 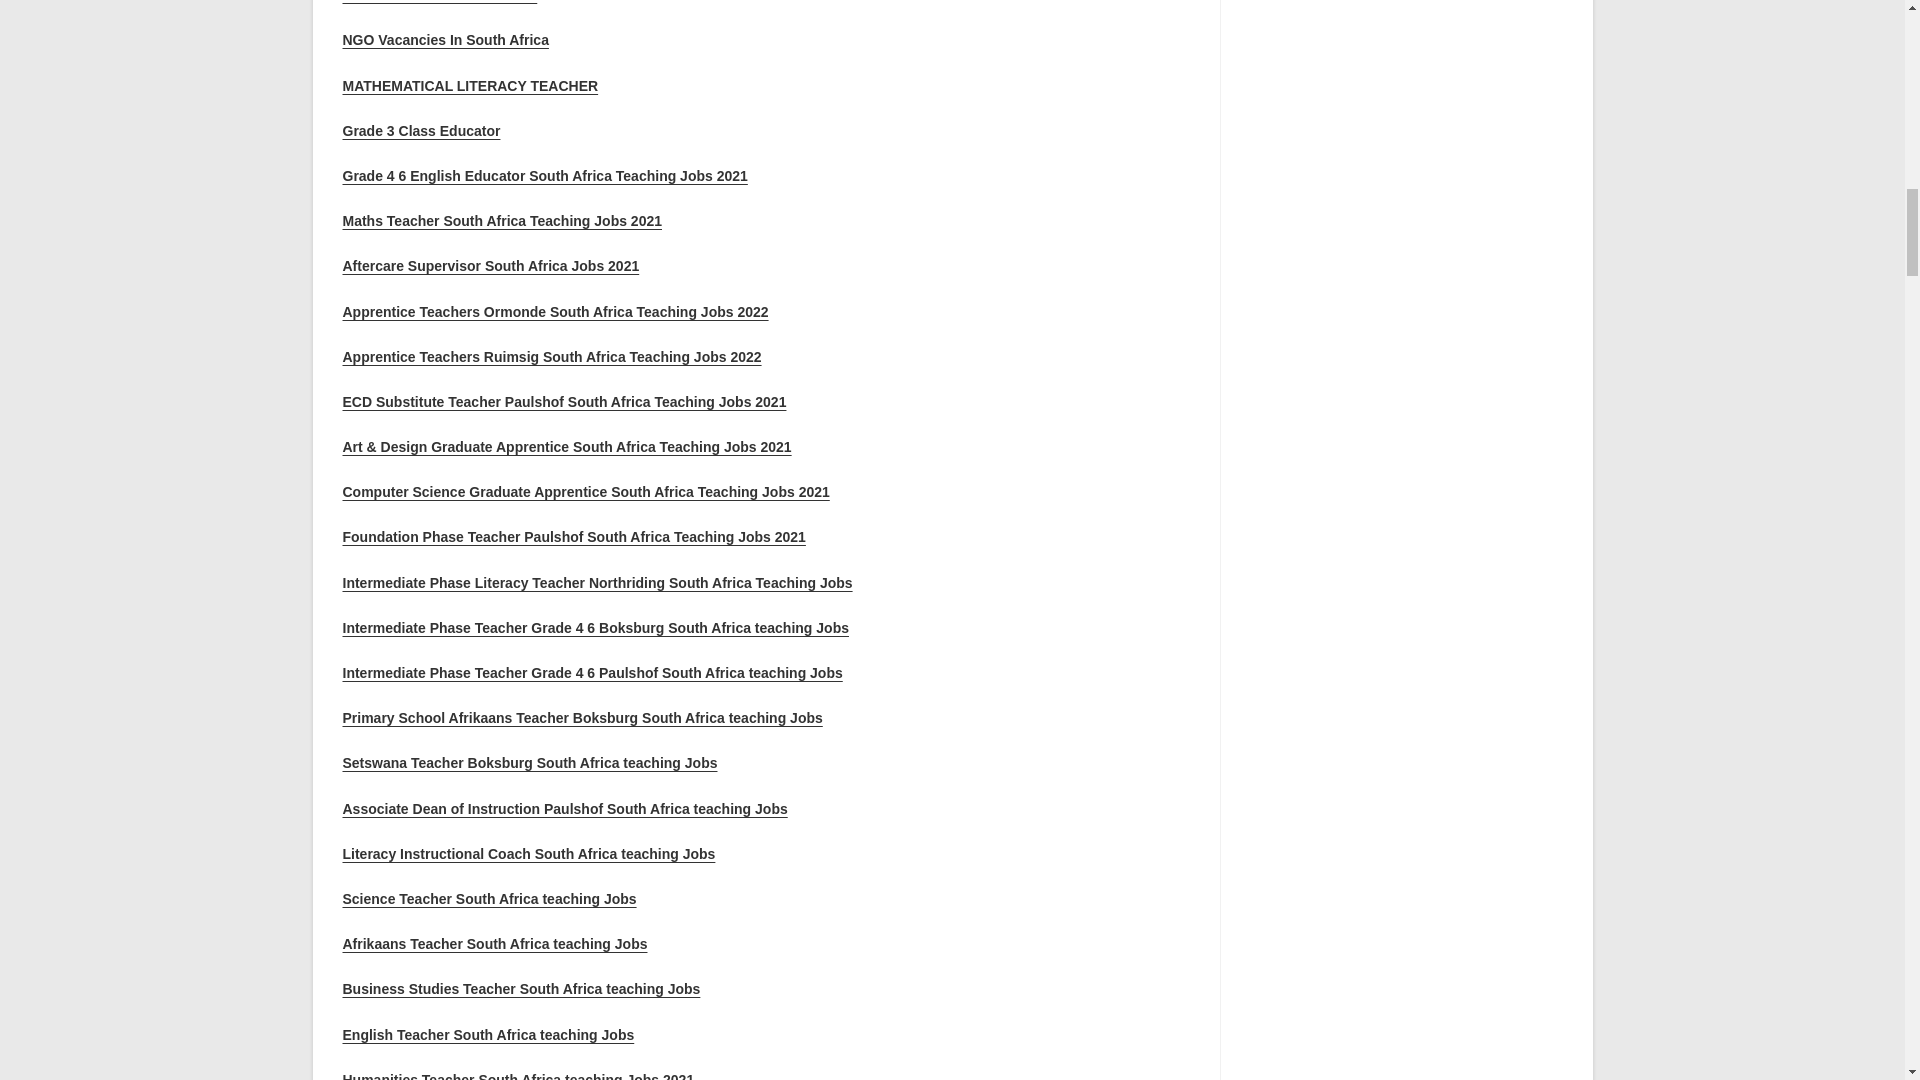 I want to click on Apprentice Teachers Ruimsig South Africa Teaching Jobs 2022, so click(x=550, y=356).